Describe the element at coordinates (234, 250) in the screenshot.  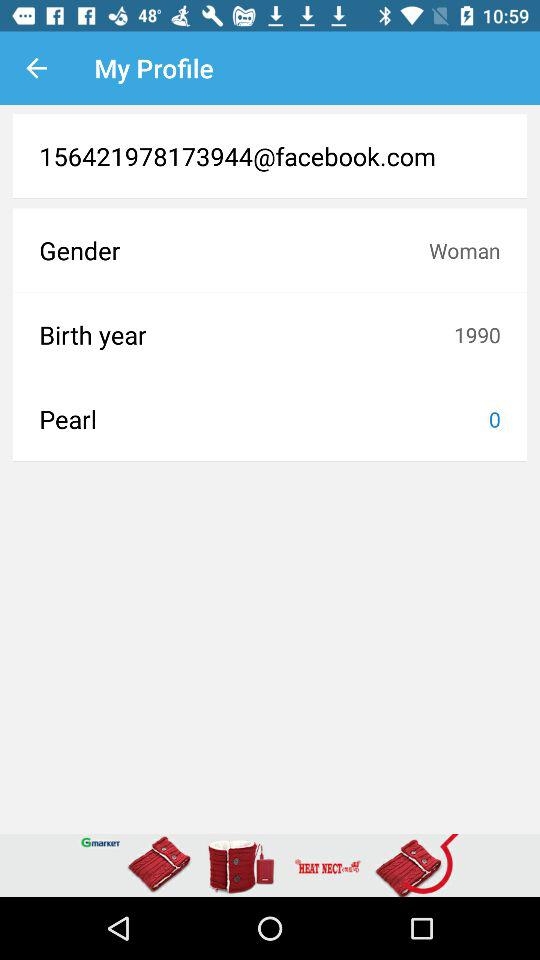
I see `turn on item to the left of the woman` at that location.